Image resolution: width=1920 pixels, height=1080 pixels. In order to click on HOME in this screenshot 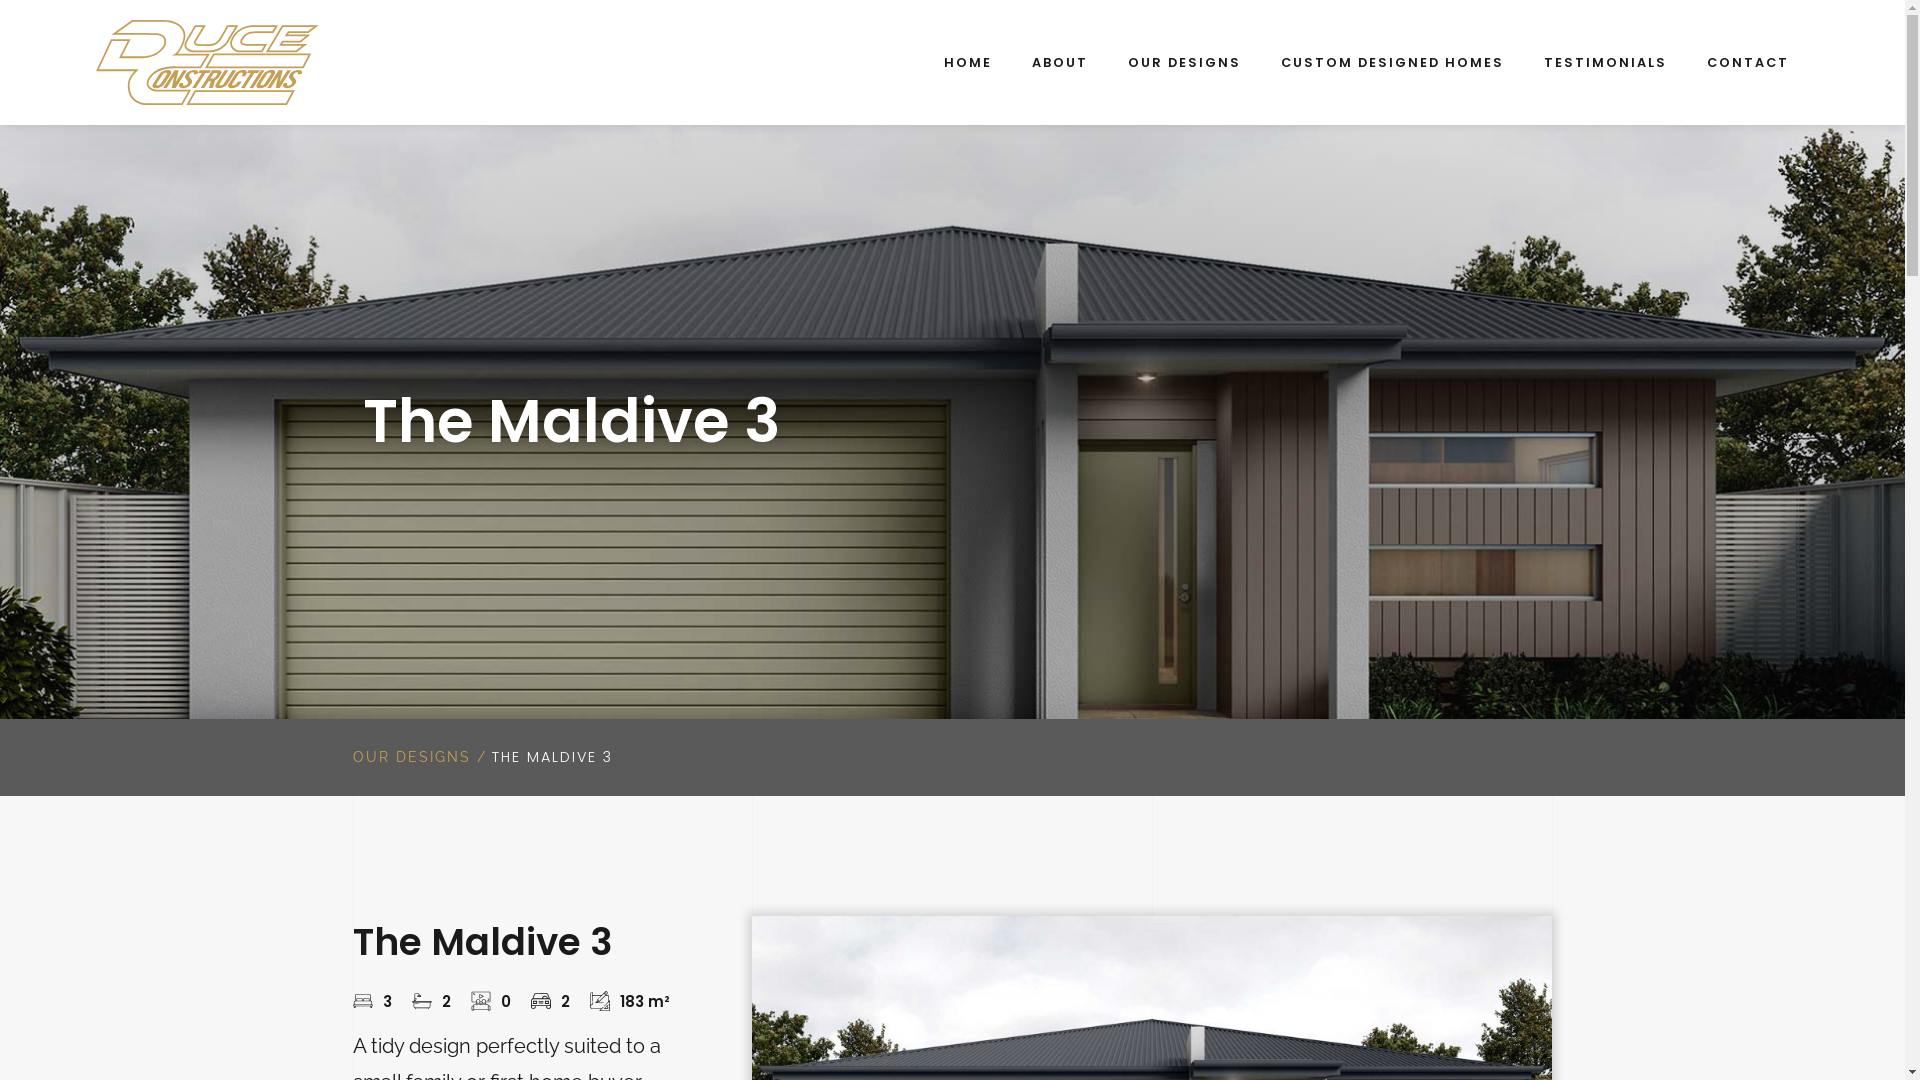, I will do `click(968, 62)`.